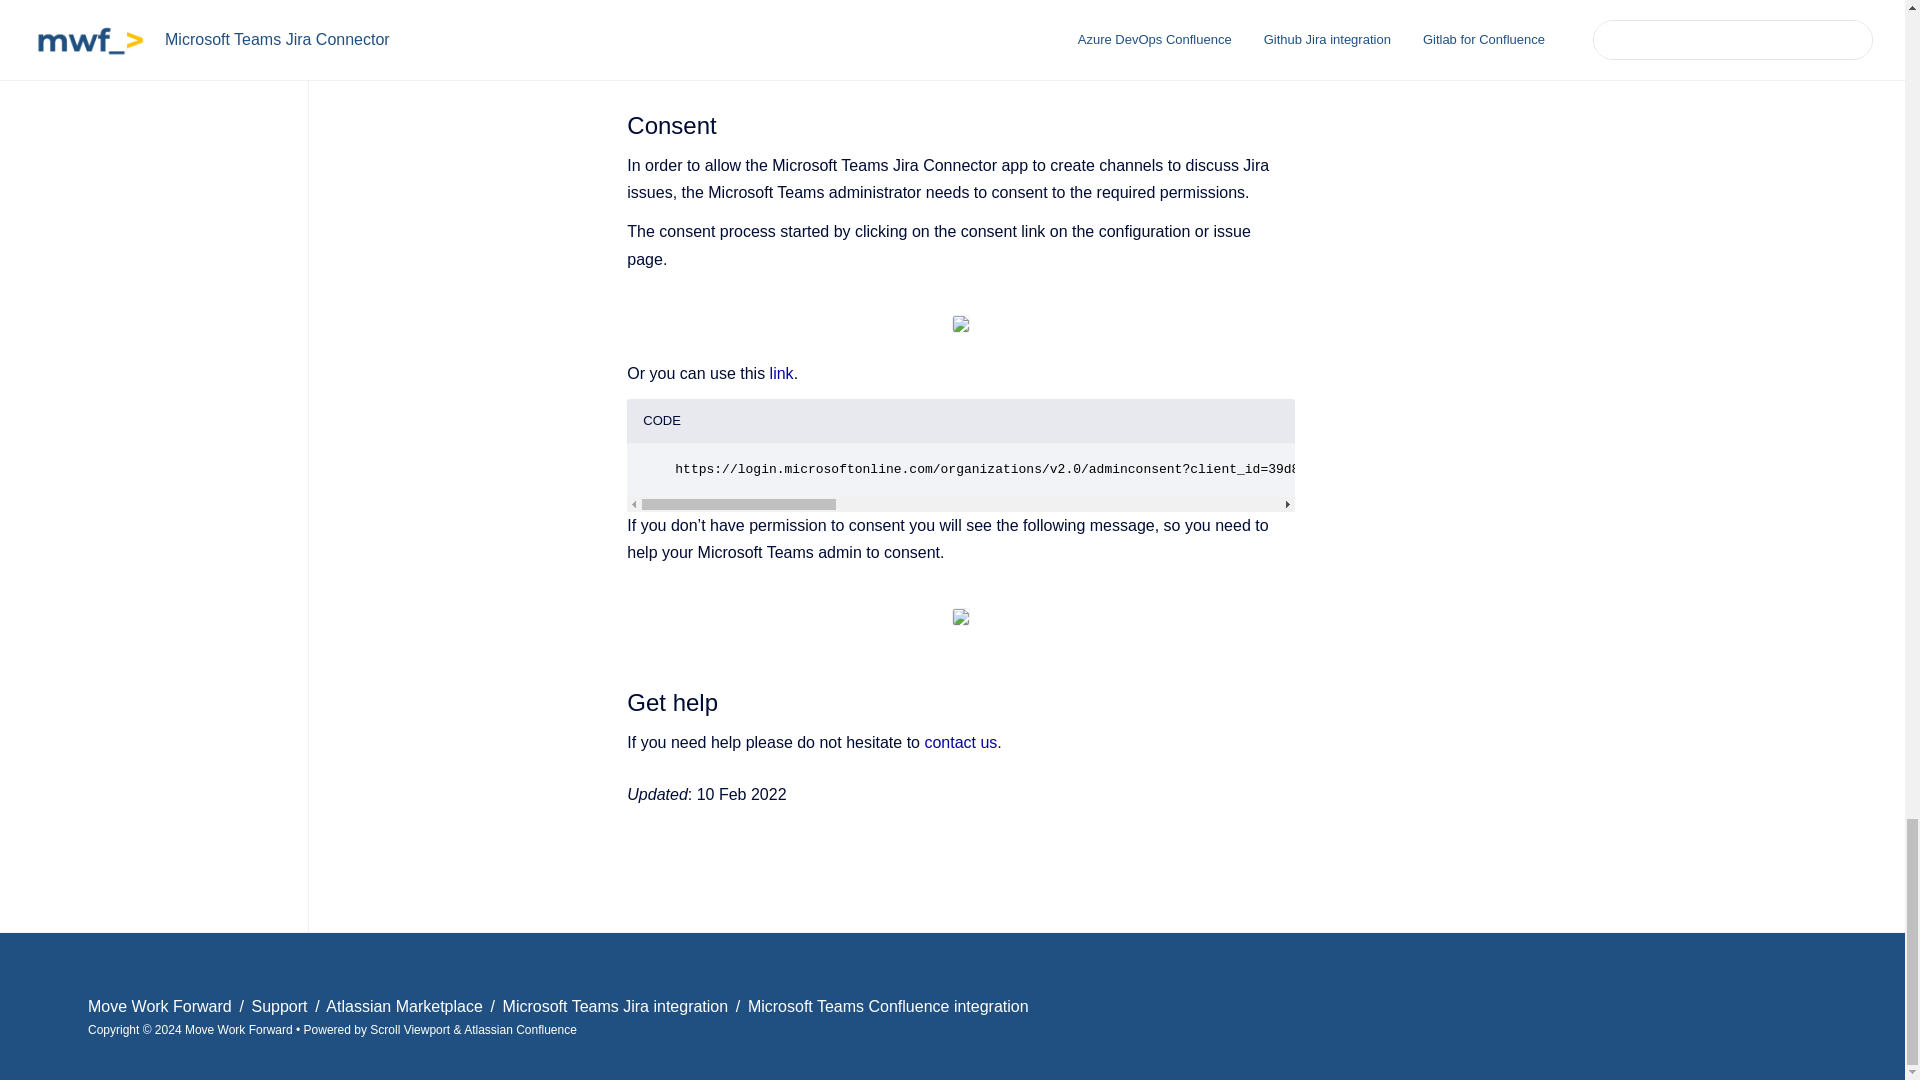  What do you see at coordinates (618, 1006) in the screenshot?
I see `Microsoft Teams Jira integration` at bounding box center [618, 1006].